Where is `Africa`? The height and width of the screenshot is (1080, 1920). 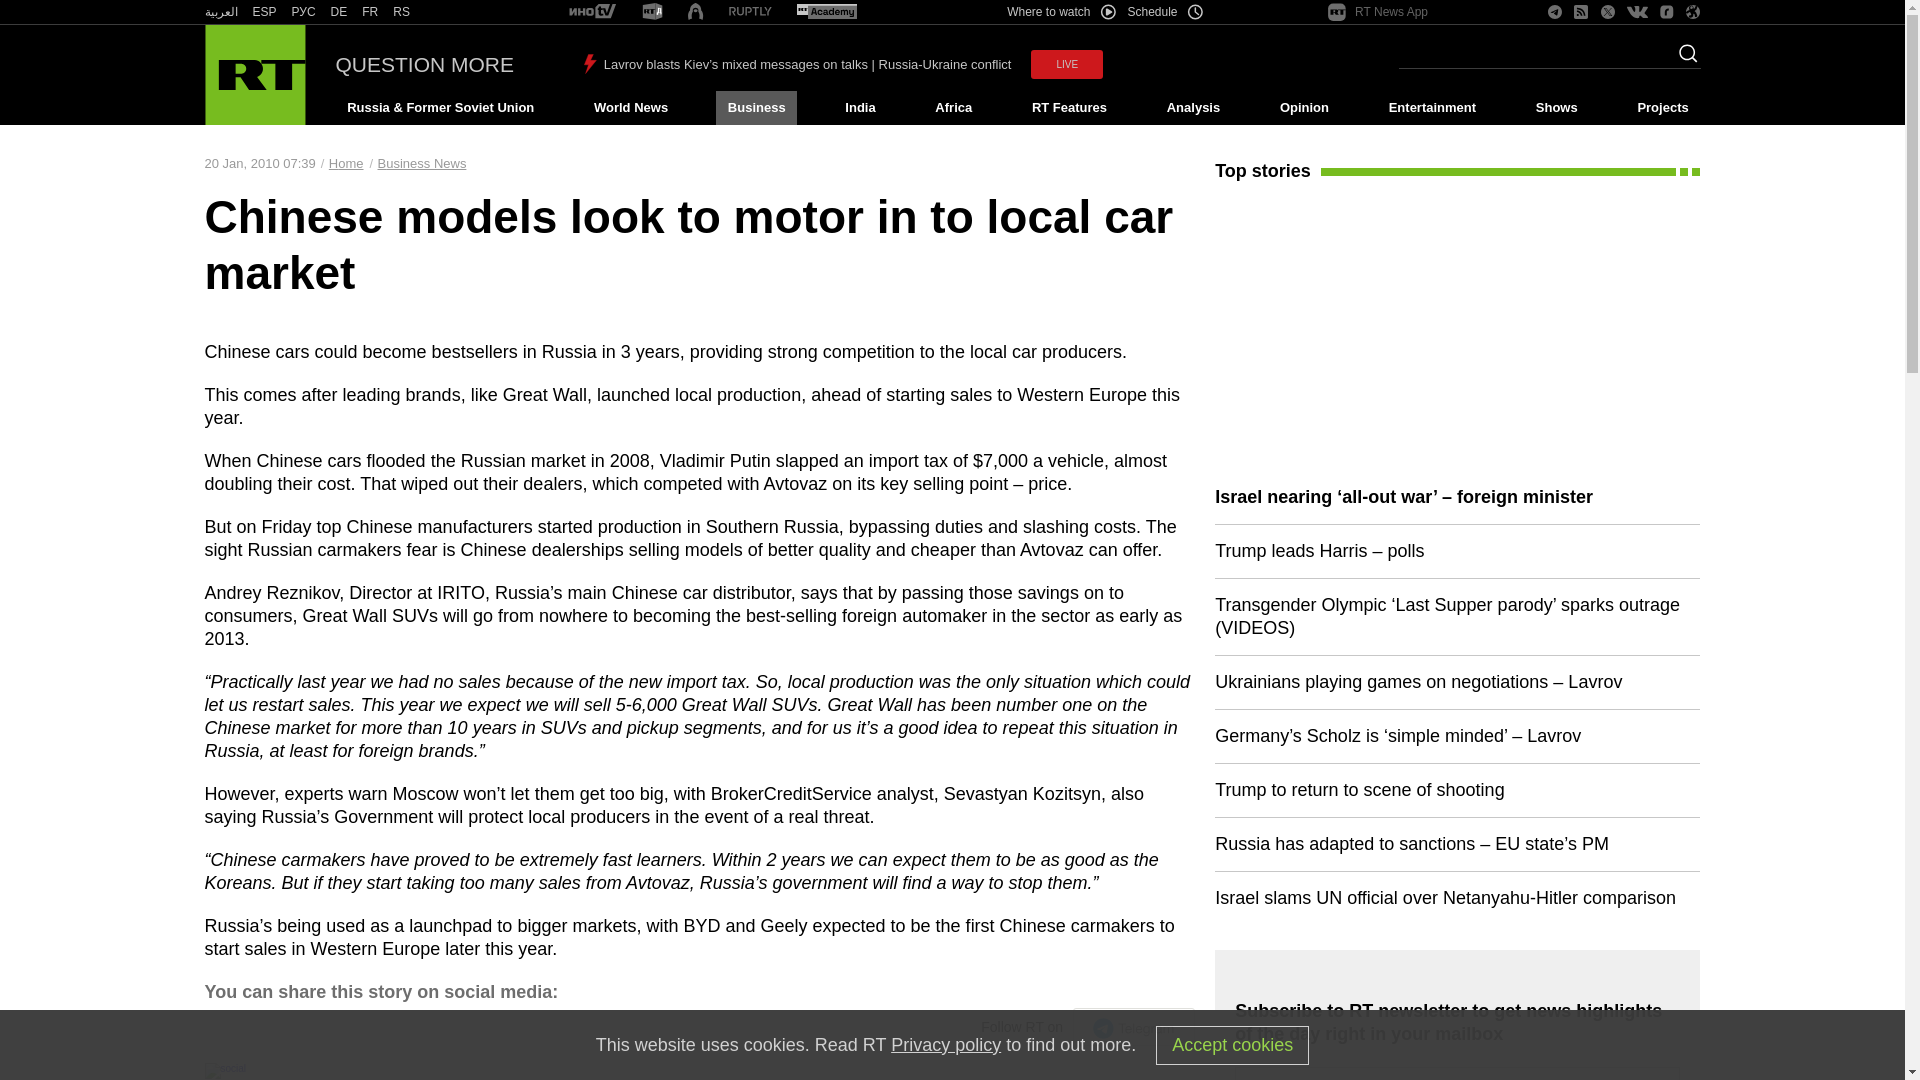
Africa is located at coordinates (953, 108).